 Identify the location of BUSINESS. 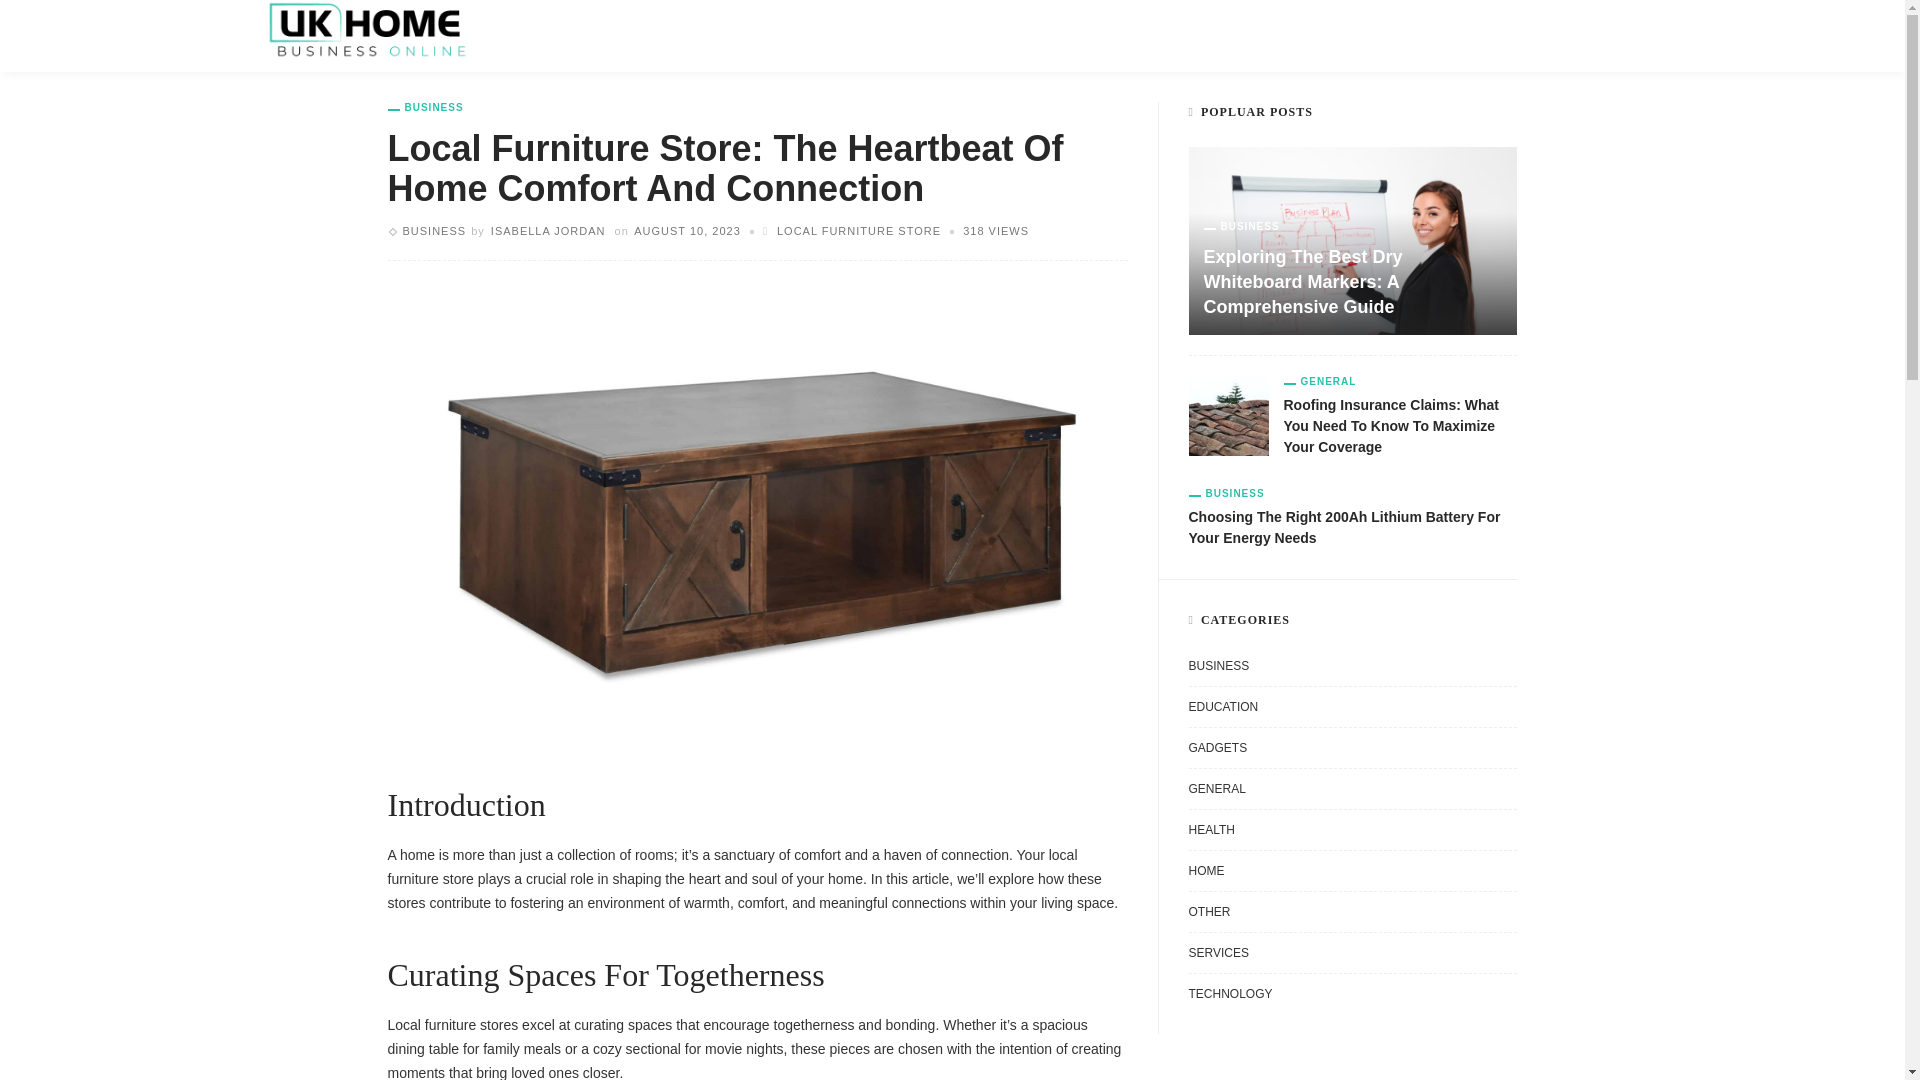
(434, 230).